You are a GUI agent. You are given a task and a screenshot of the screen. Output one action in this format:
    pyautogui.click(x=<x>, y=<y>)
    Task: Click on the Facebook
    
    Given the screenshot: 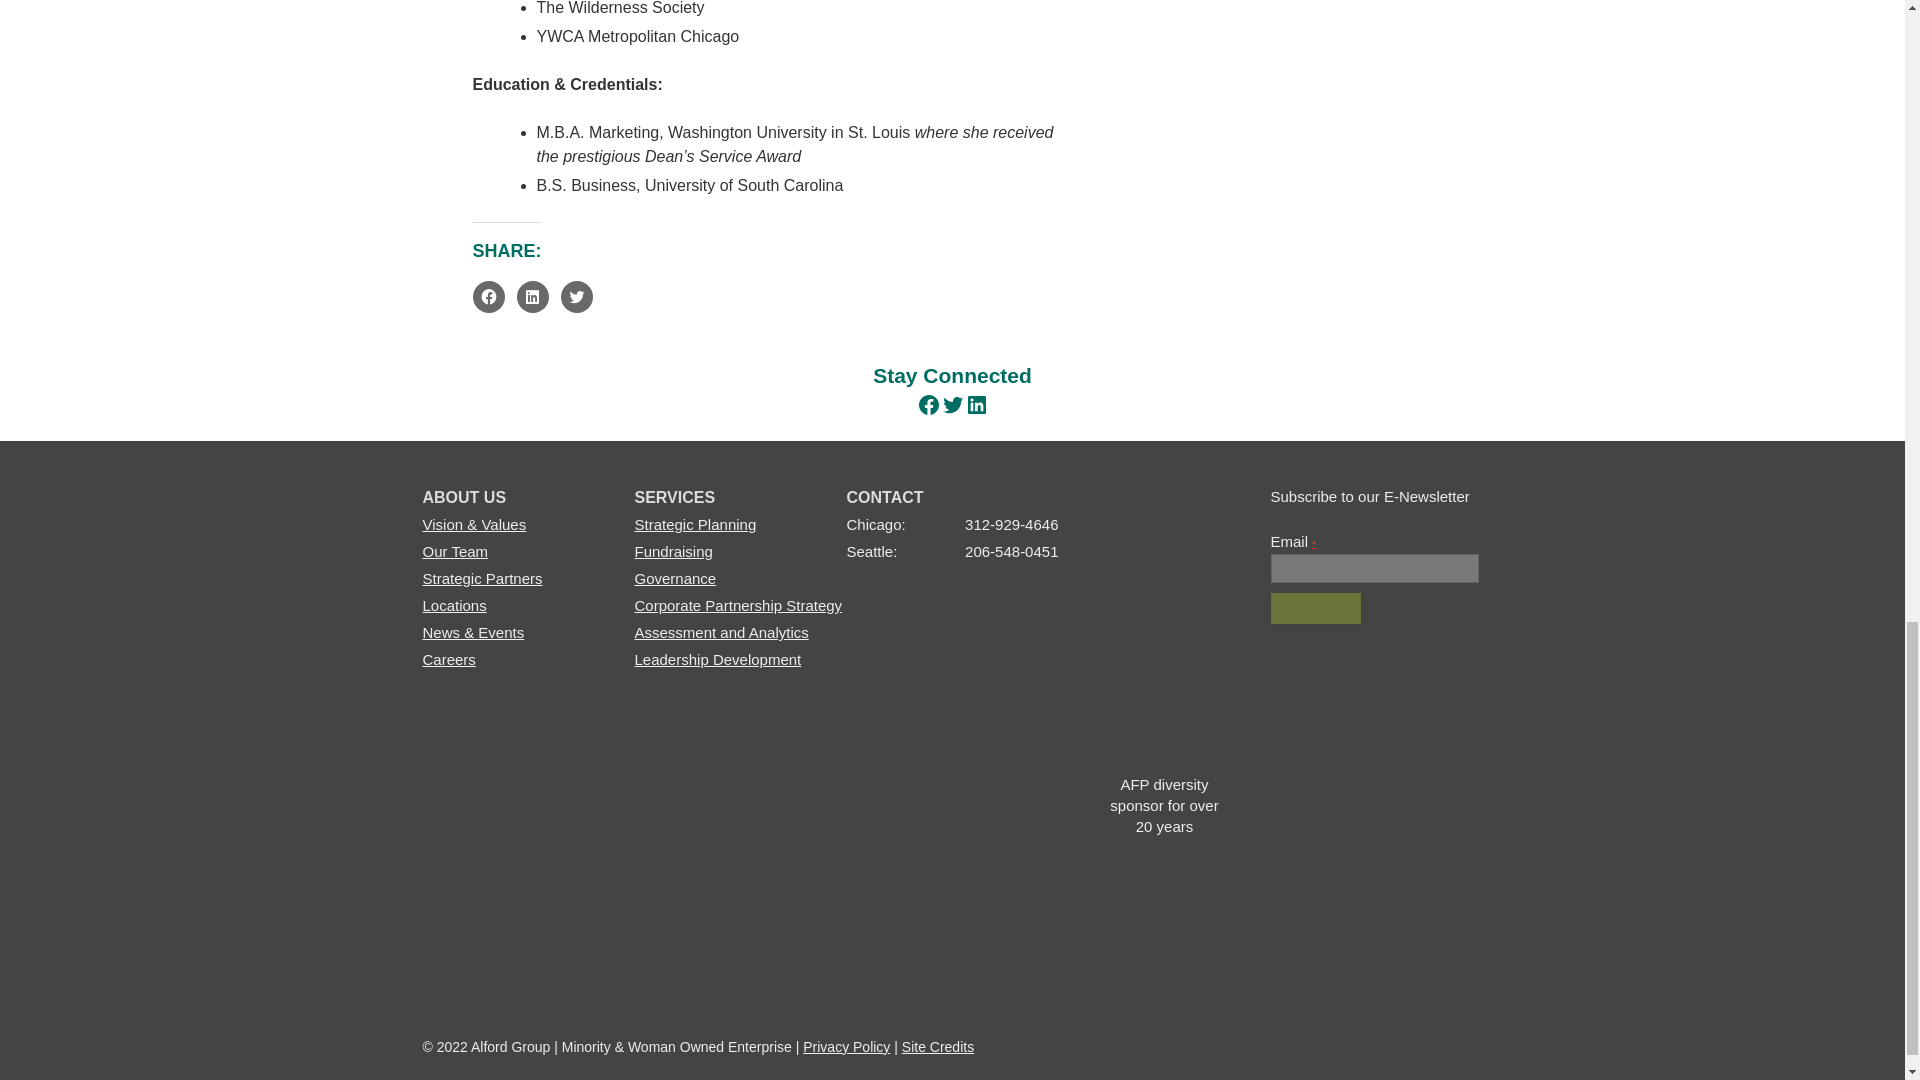 What is the action you would take?
    pyautogui.click(x=928, y=404)
    